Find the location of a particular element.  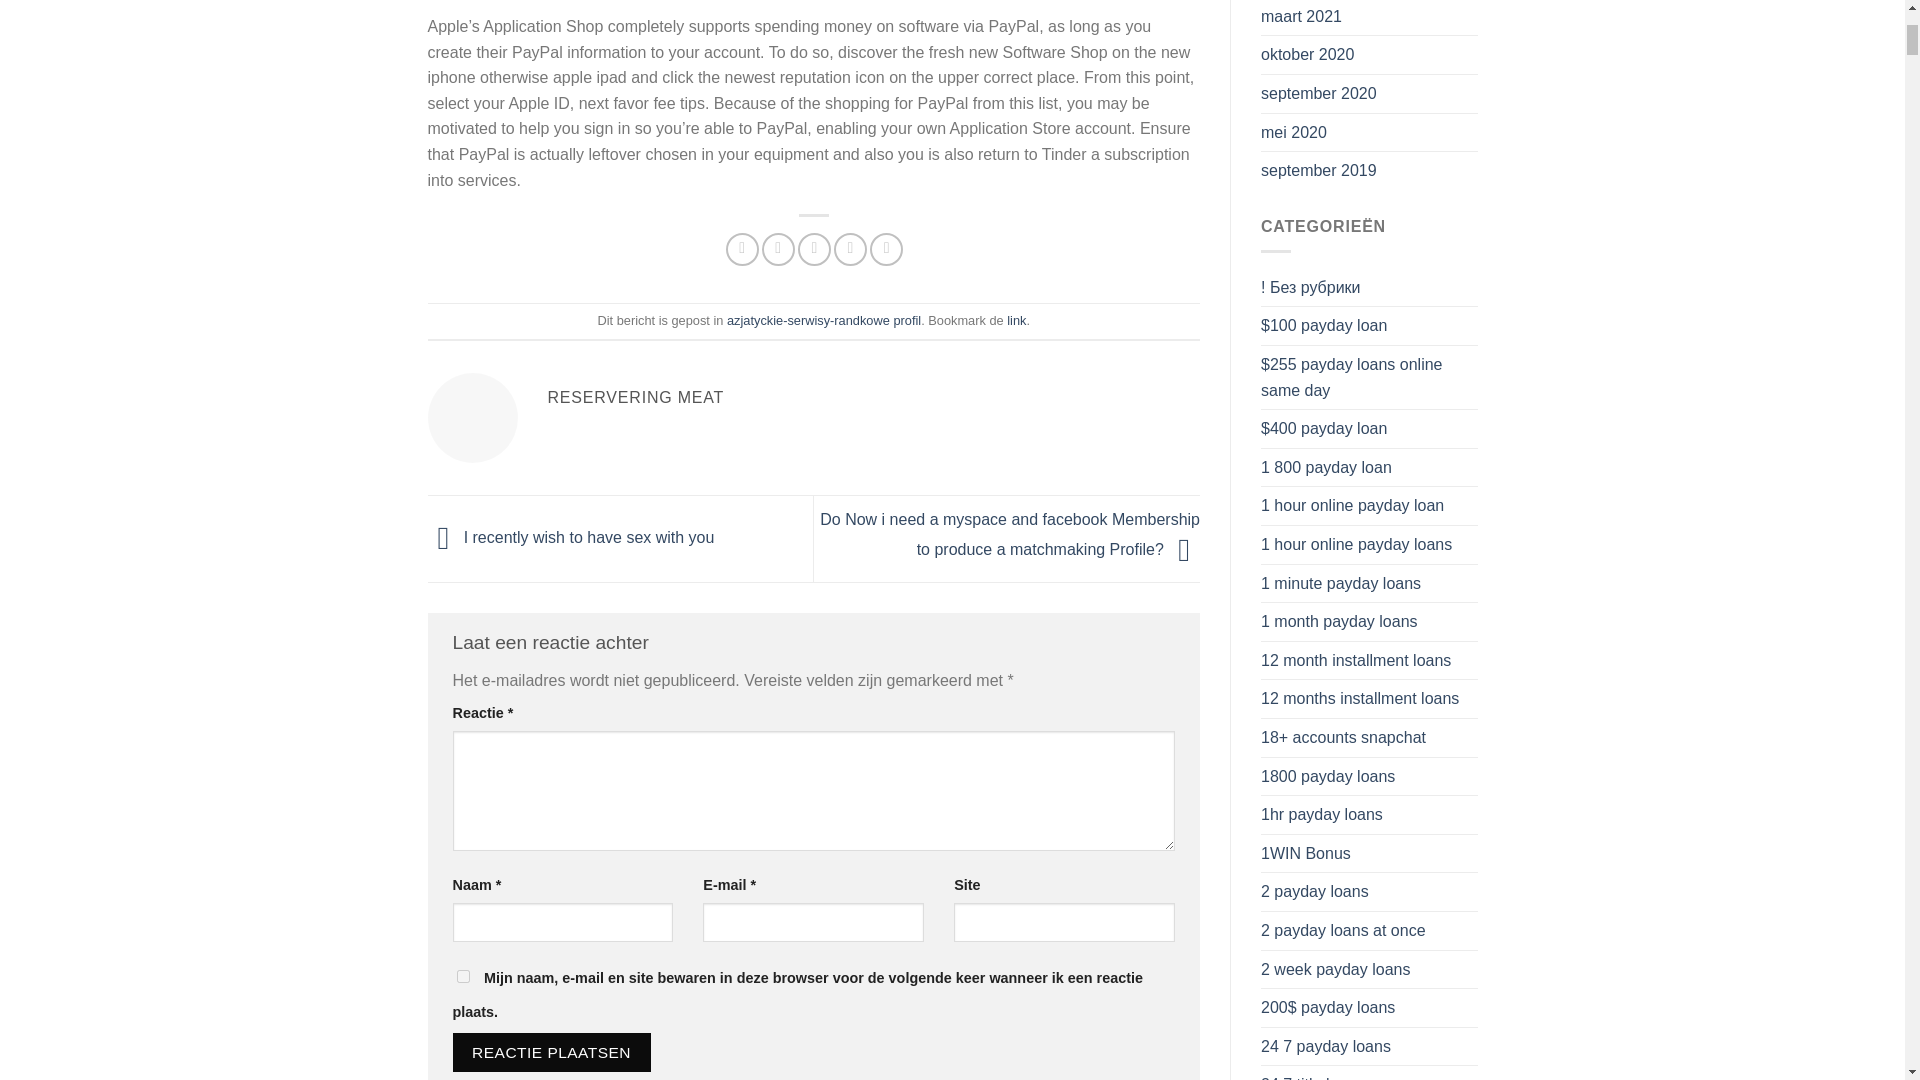

azjatyckie-serwisy-randkowe profil is located at coordinates (824, 320).